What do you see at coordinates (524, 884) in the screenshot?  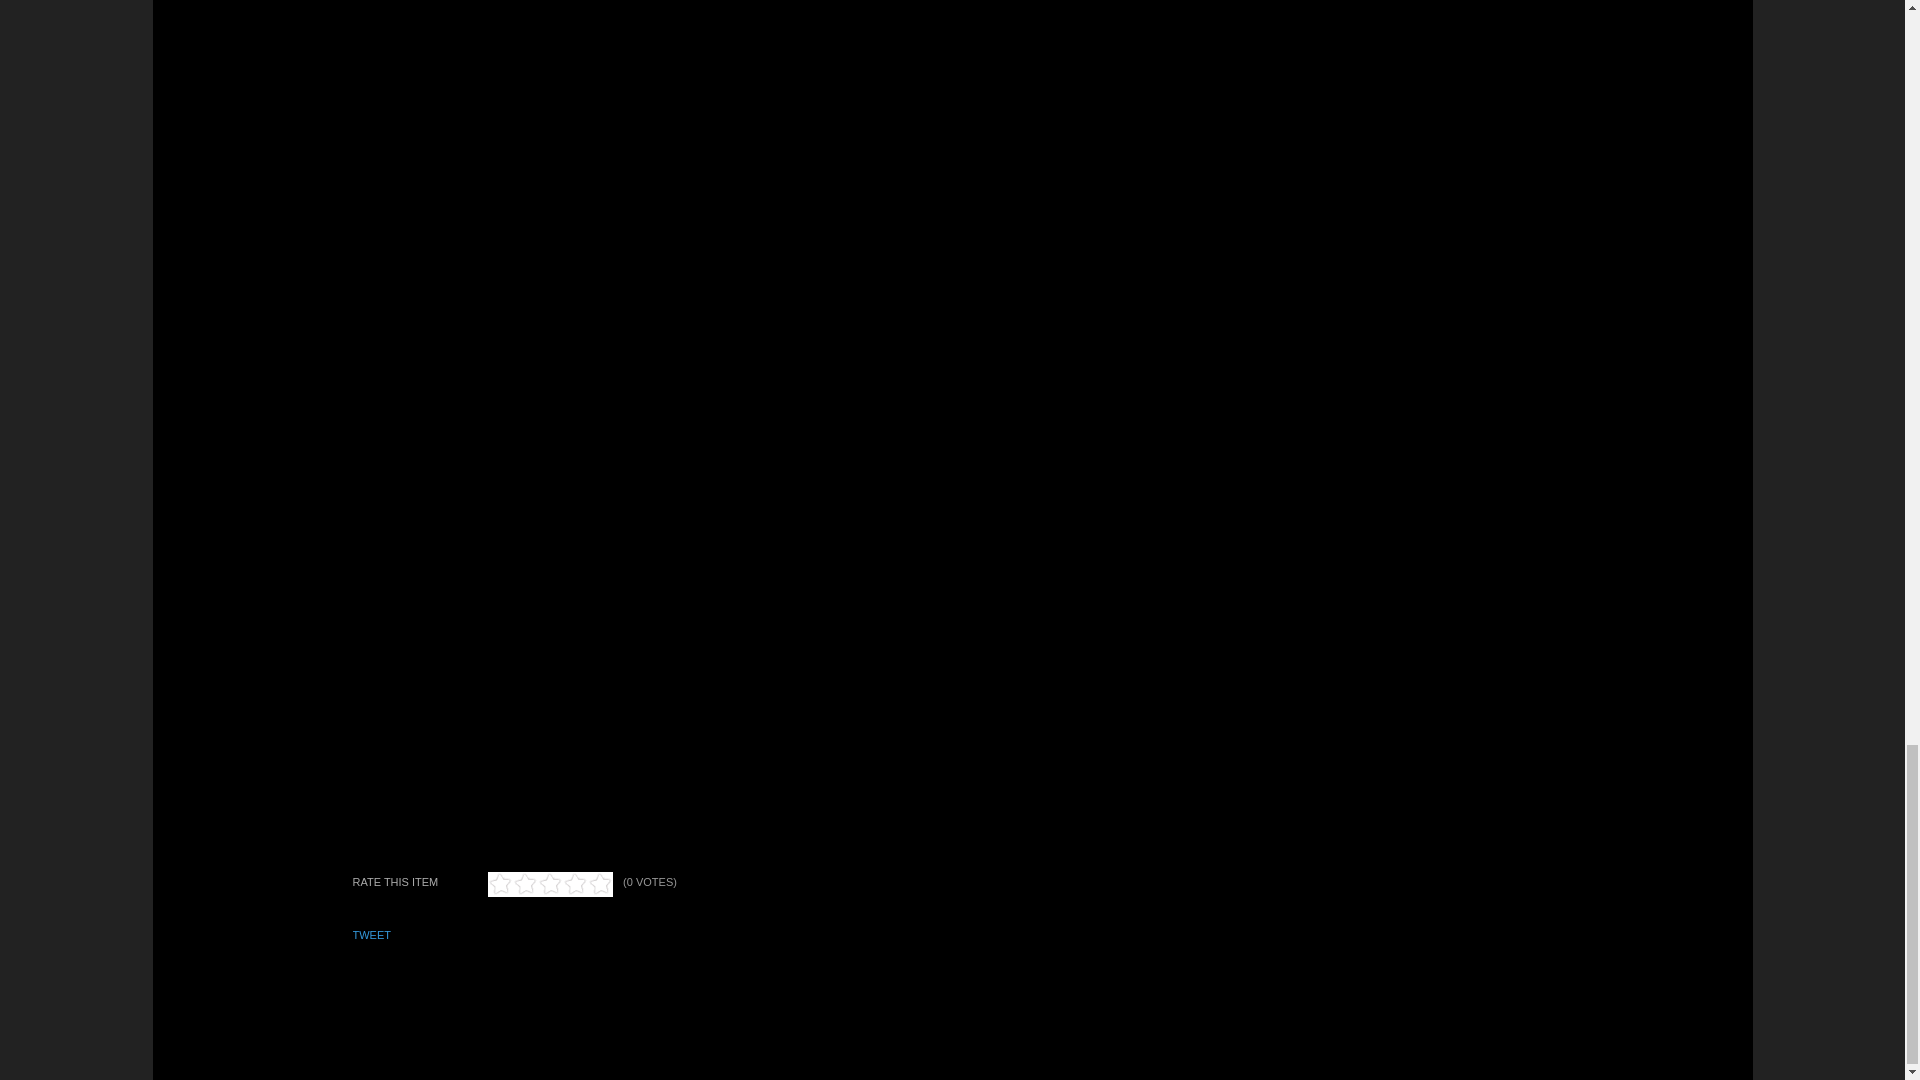 I see `3 stars out of 5` at bounding box center [524, 884].